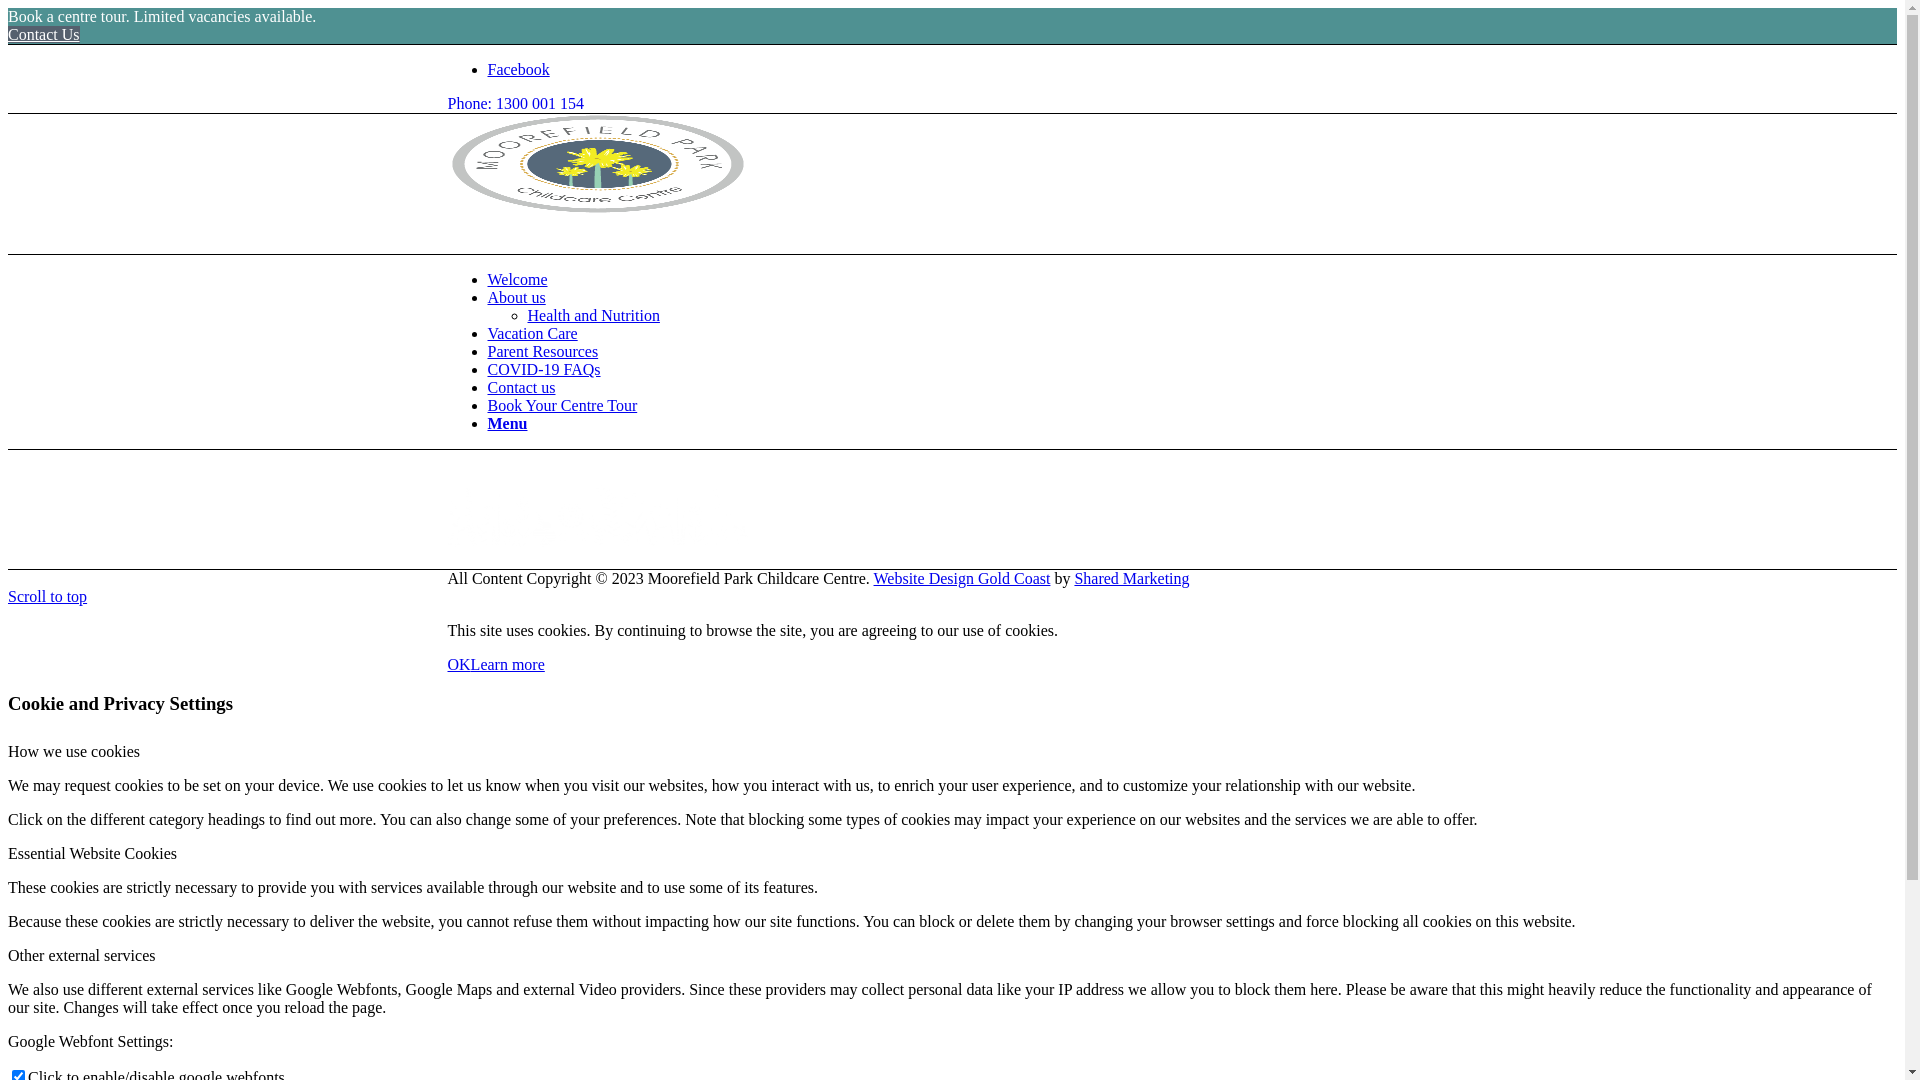 The image size is (1920, 1080). Describe the element at coordinates (460, 664) in the screenshot. I see `OK` at that location.